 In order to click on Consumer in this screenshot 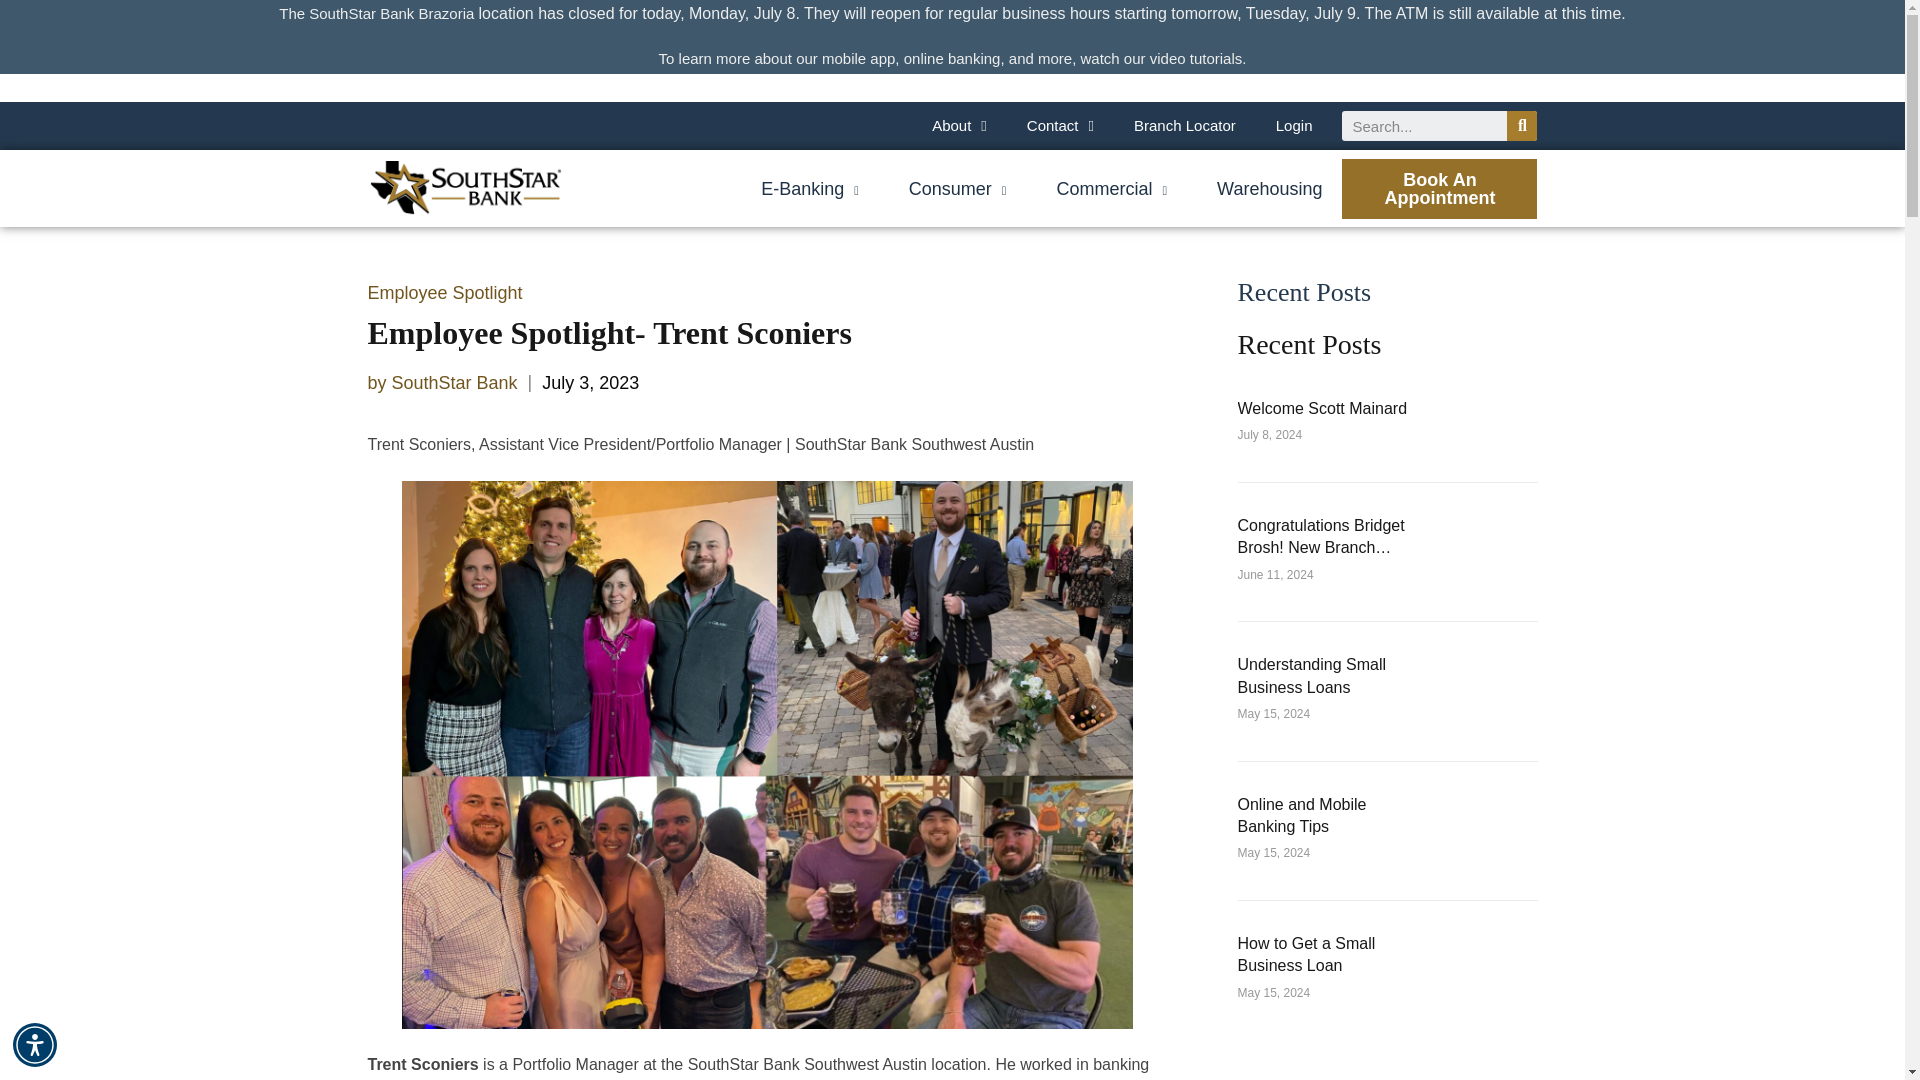, I will do `click(957, 188)`.